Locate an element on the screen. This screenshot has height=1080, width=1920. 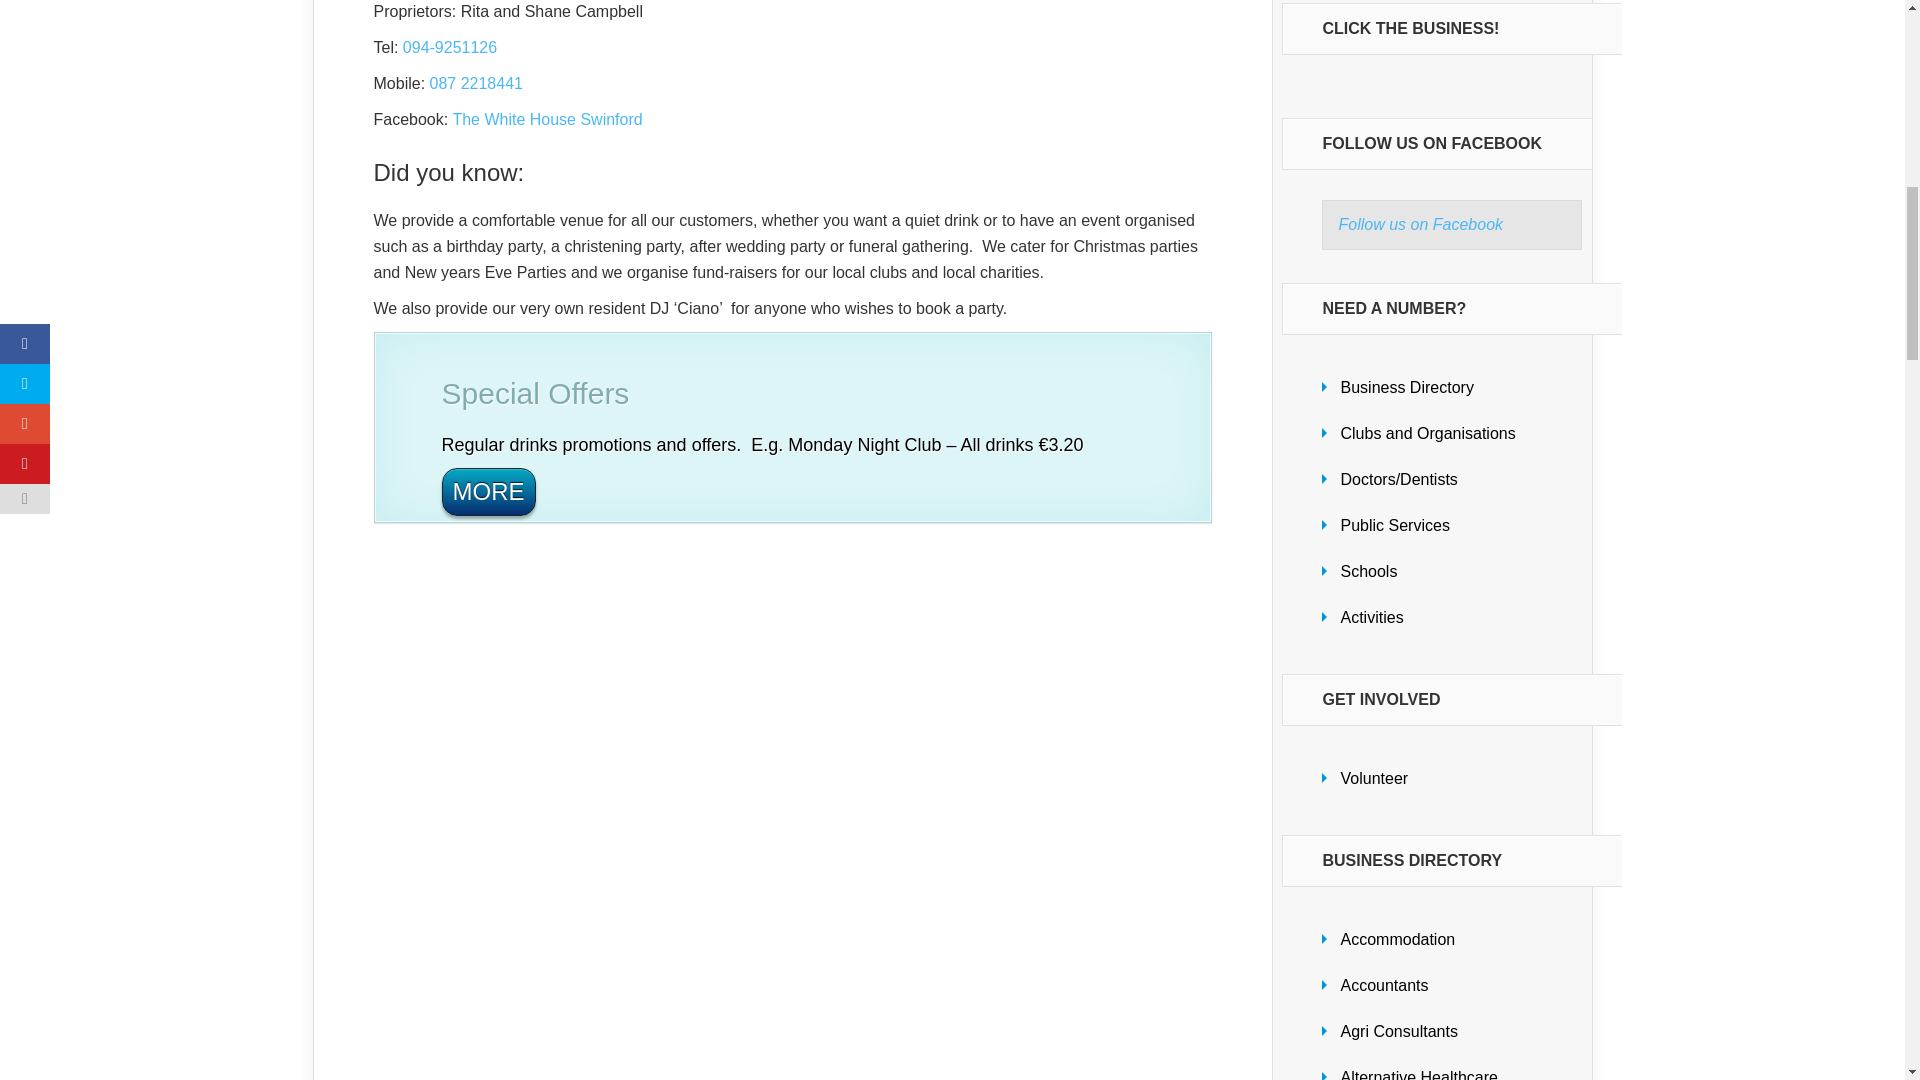
094-9251126 is located at coordinates (450, 47).